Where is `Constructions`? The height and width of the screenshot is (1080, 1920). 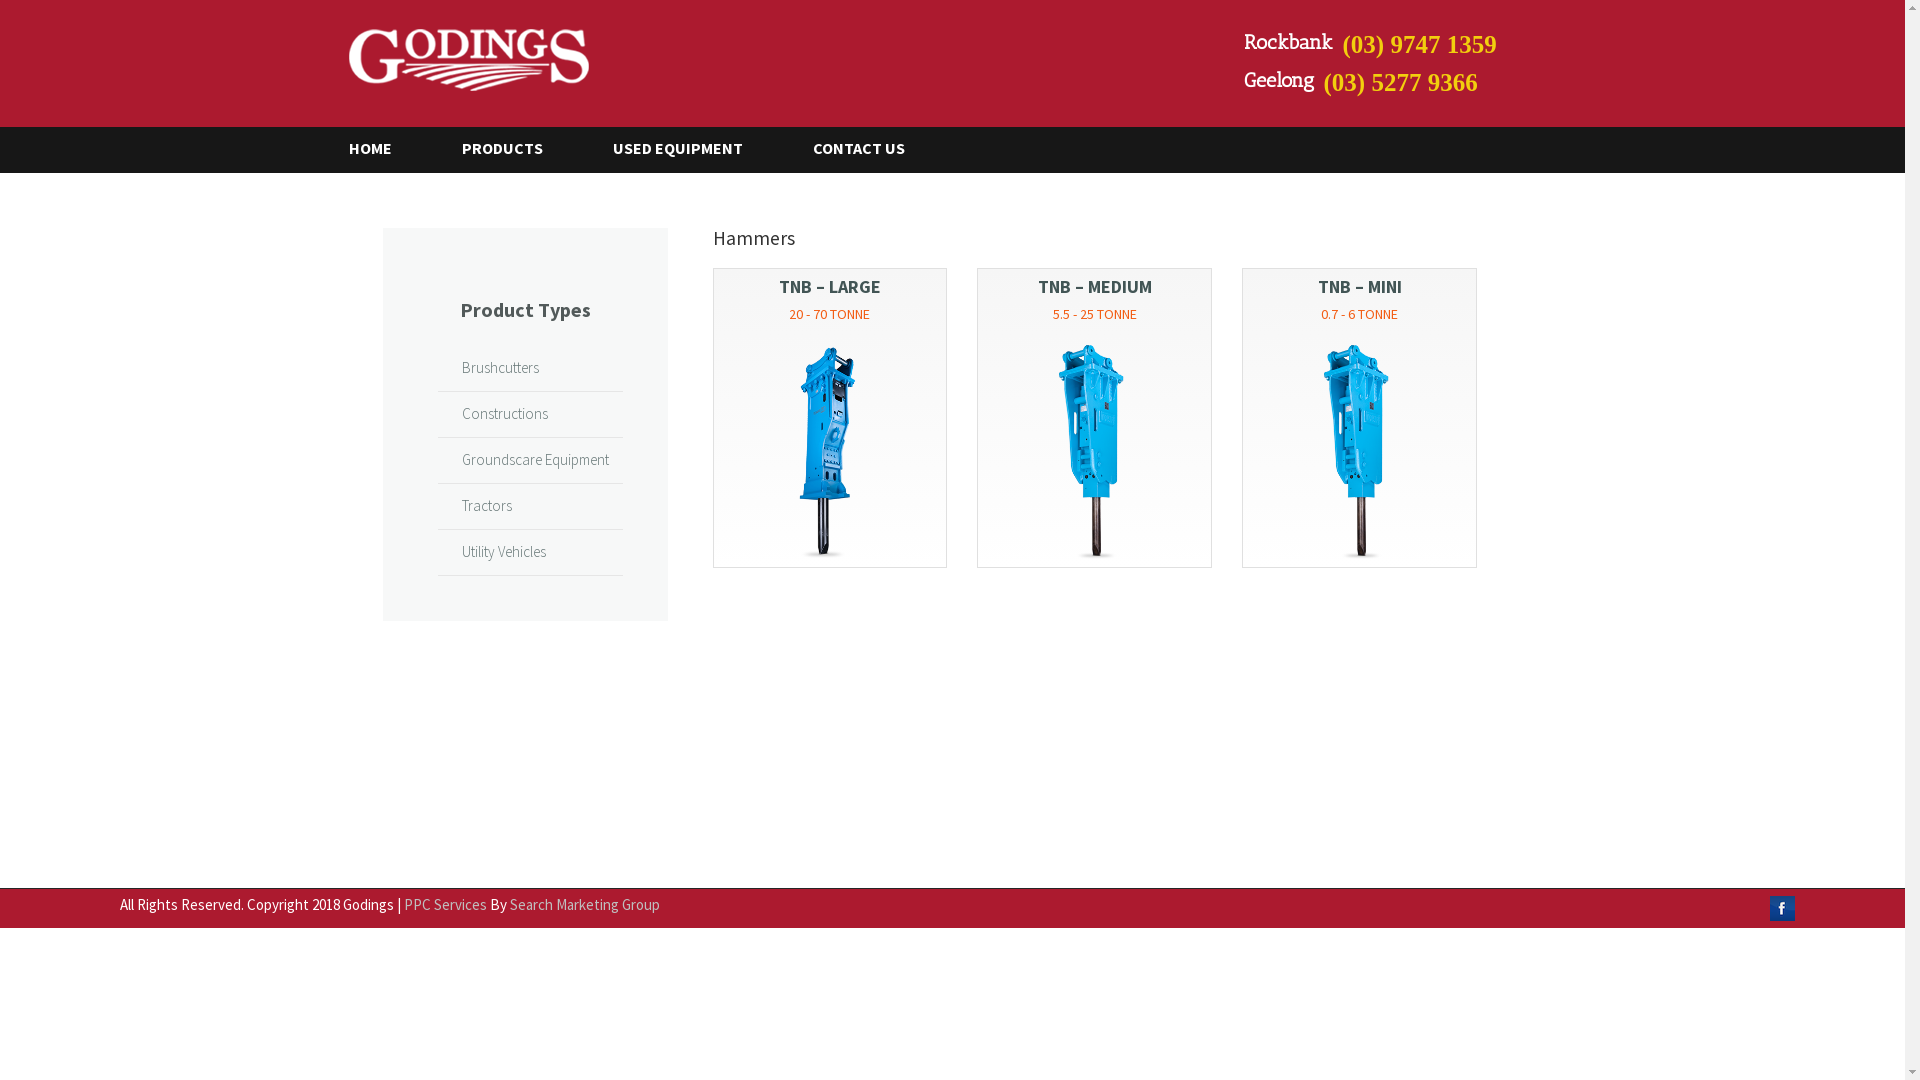 Constructions is located at coordinates (497, 414).